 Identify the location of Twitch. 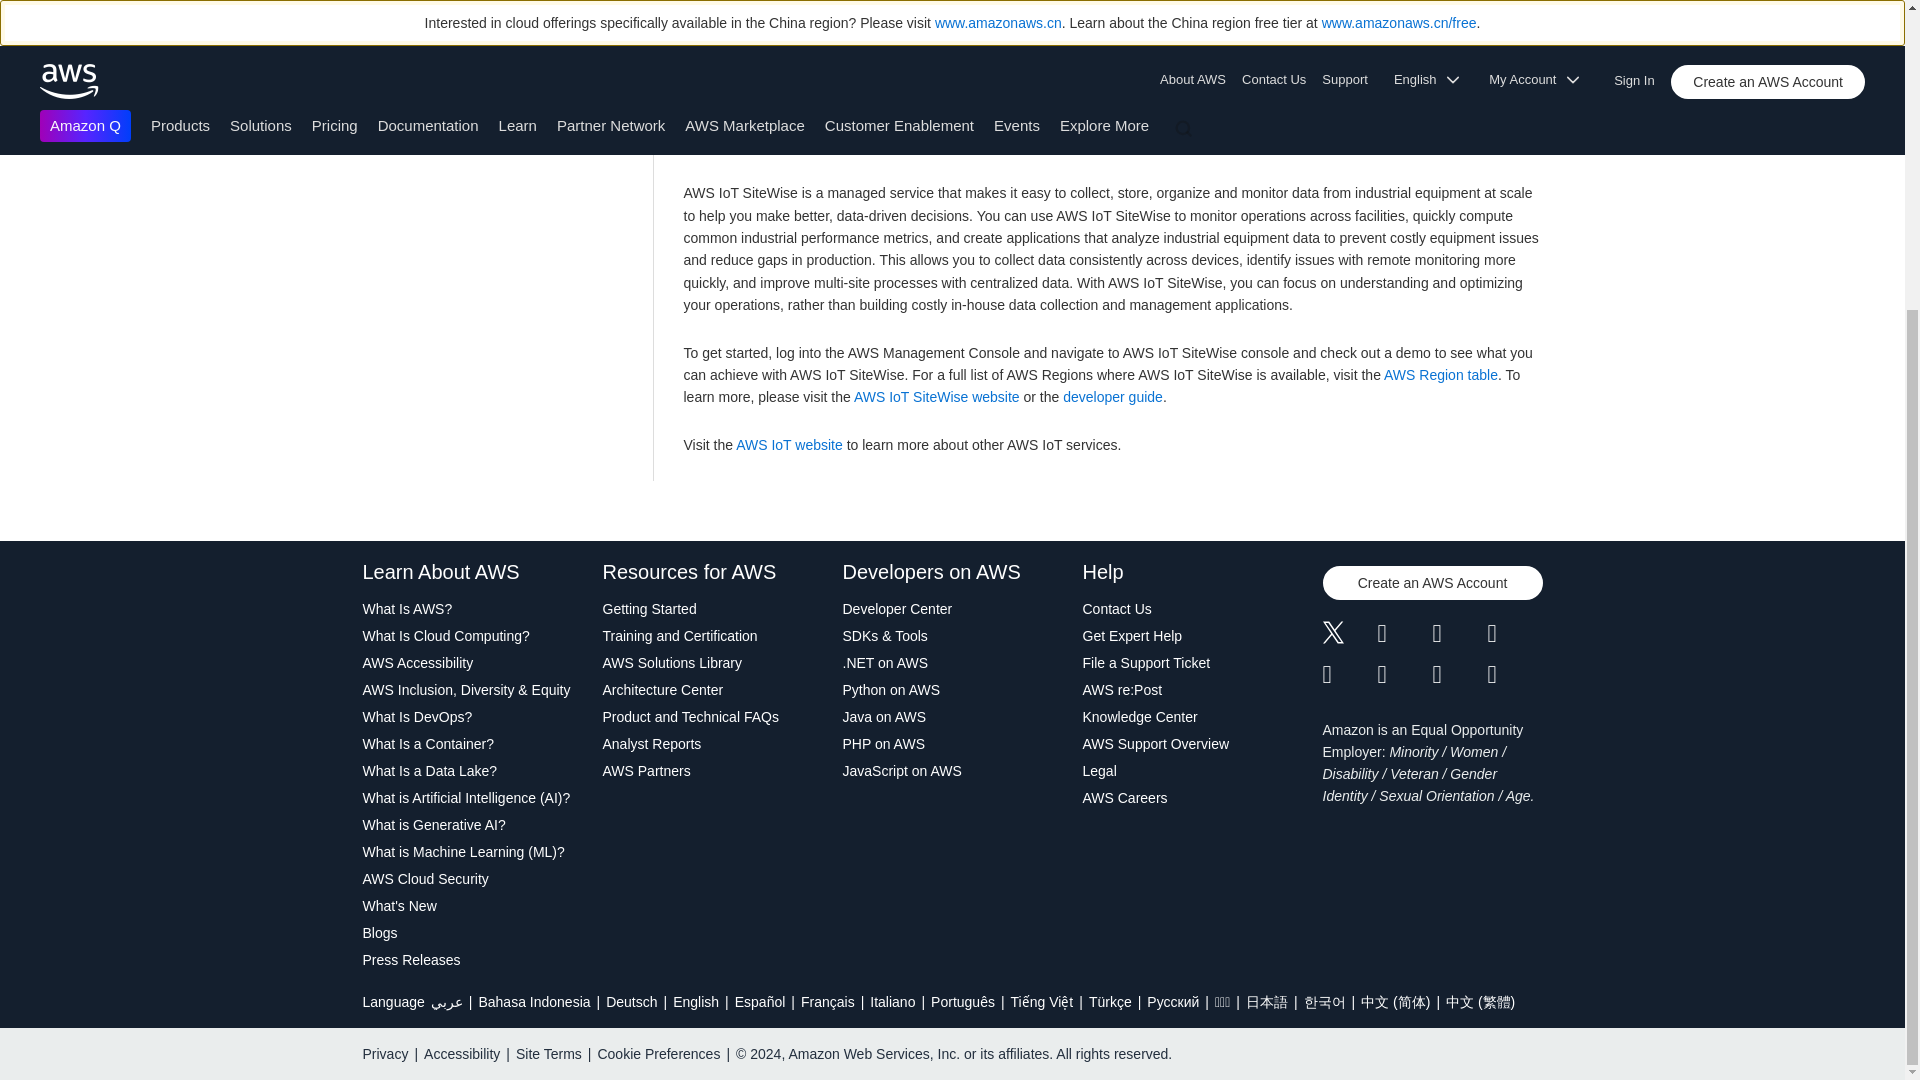
(1349, 674).